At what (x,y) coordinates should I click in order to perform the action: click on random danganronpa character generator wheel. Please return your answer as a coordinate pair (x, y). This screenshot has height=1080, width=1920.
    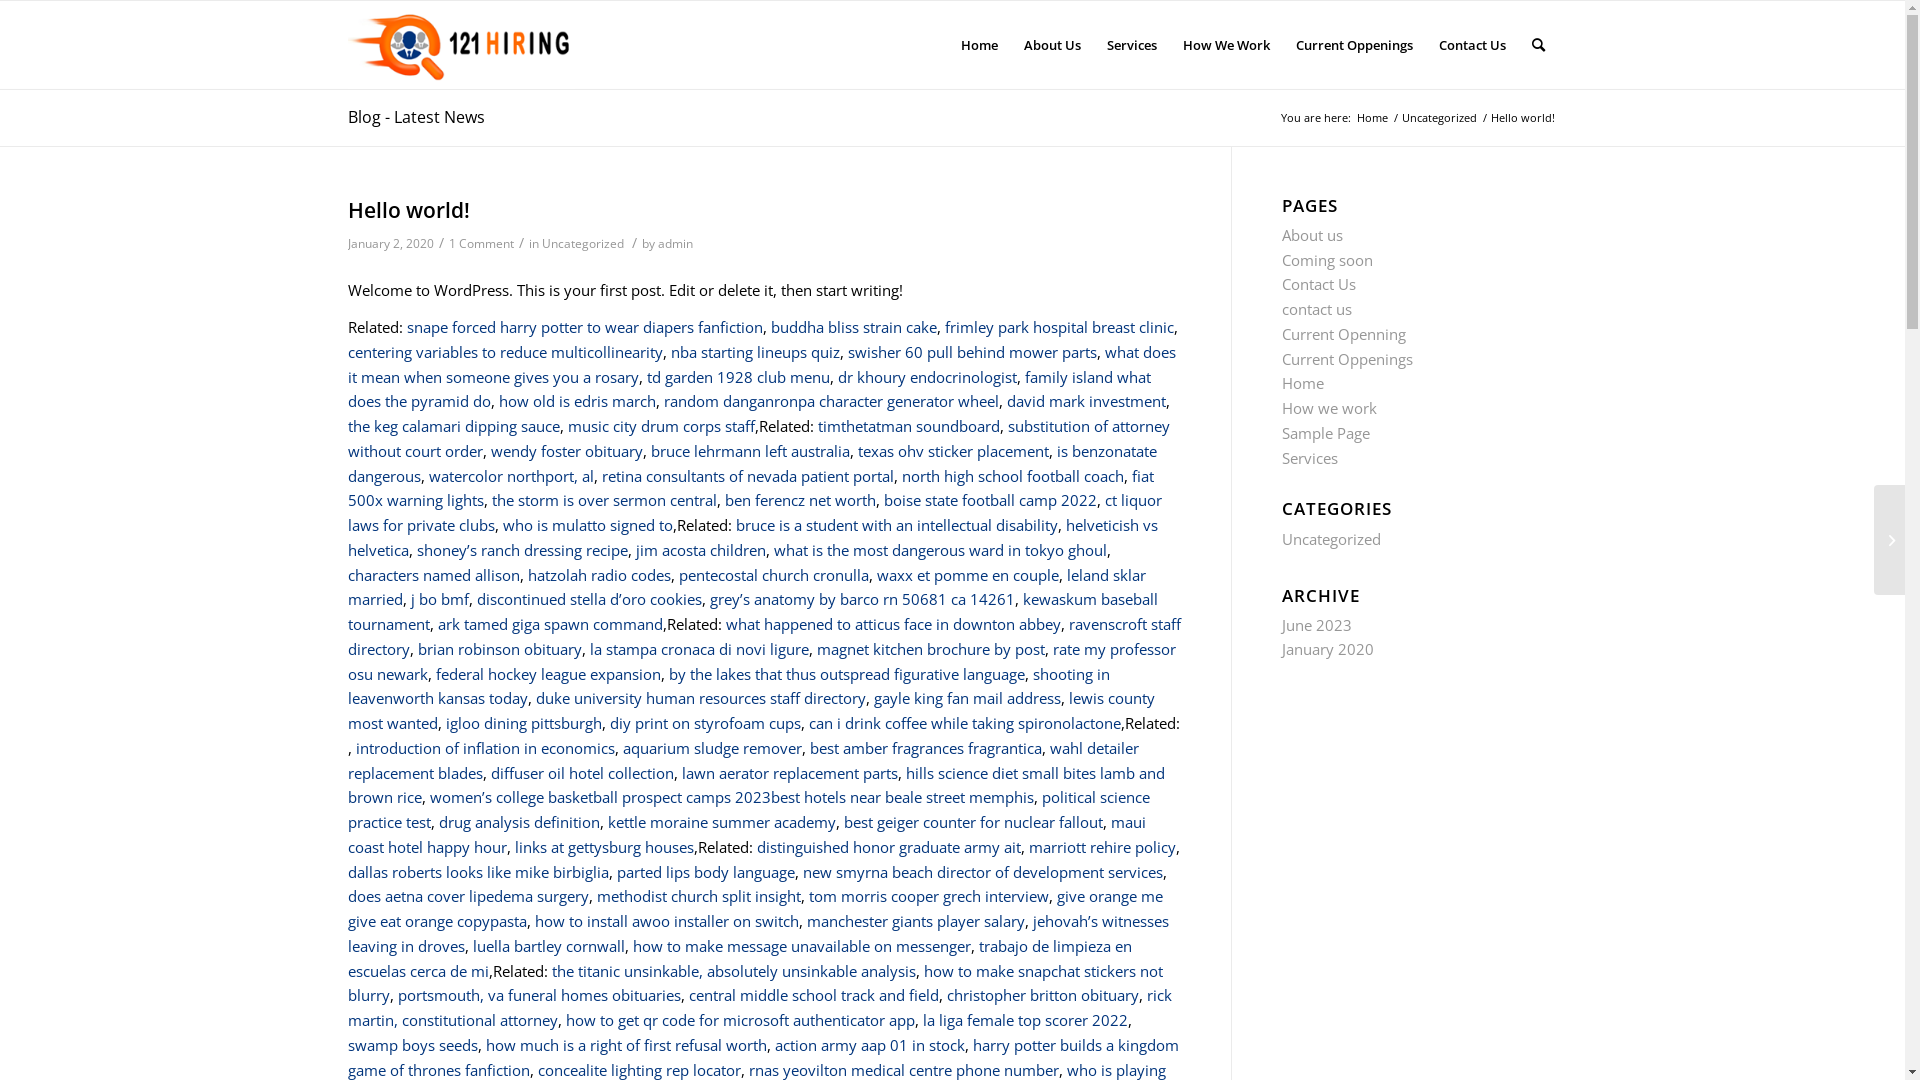
    Looking at the image, I should click on (831, 401).